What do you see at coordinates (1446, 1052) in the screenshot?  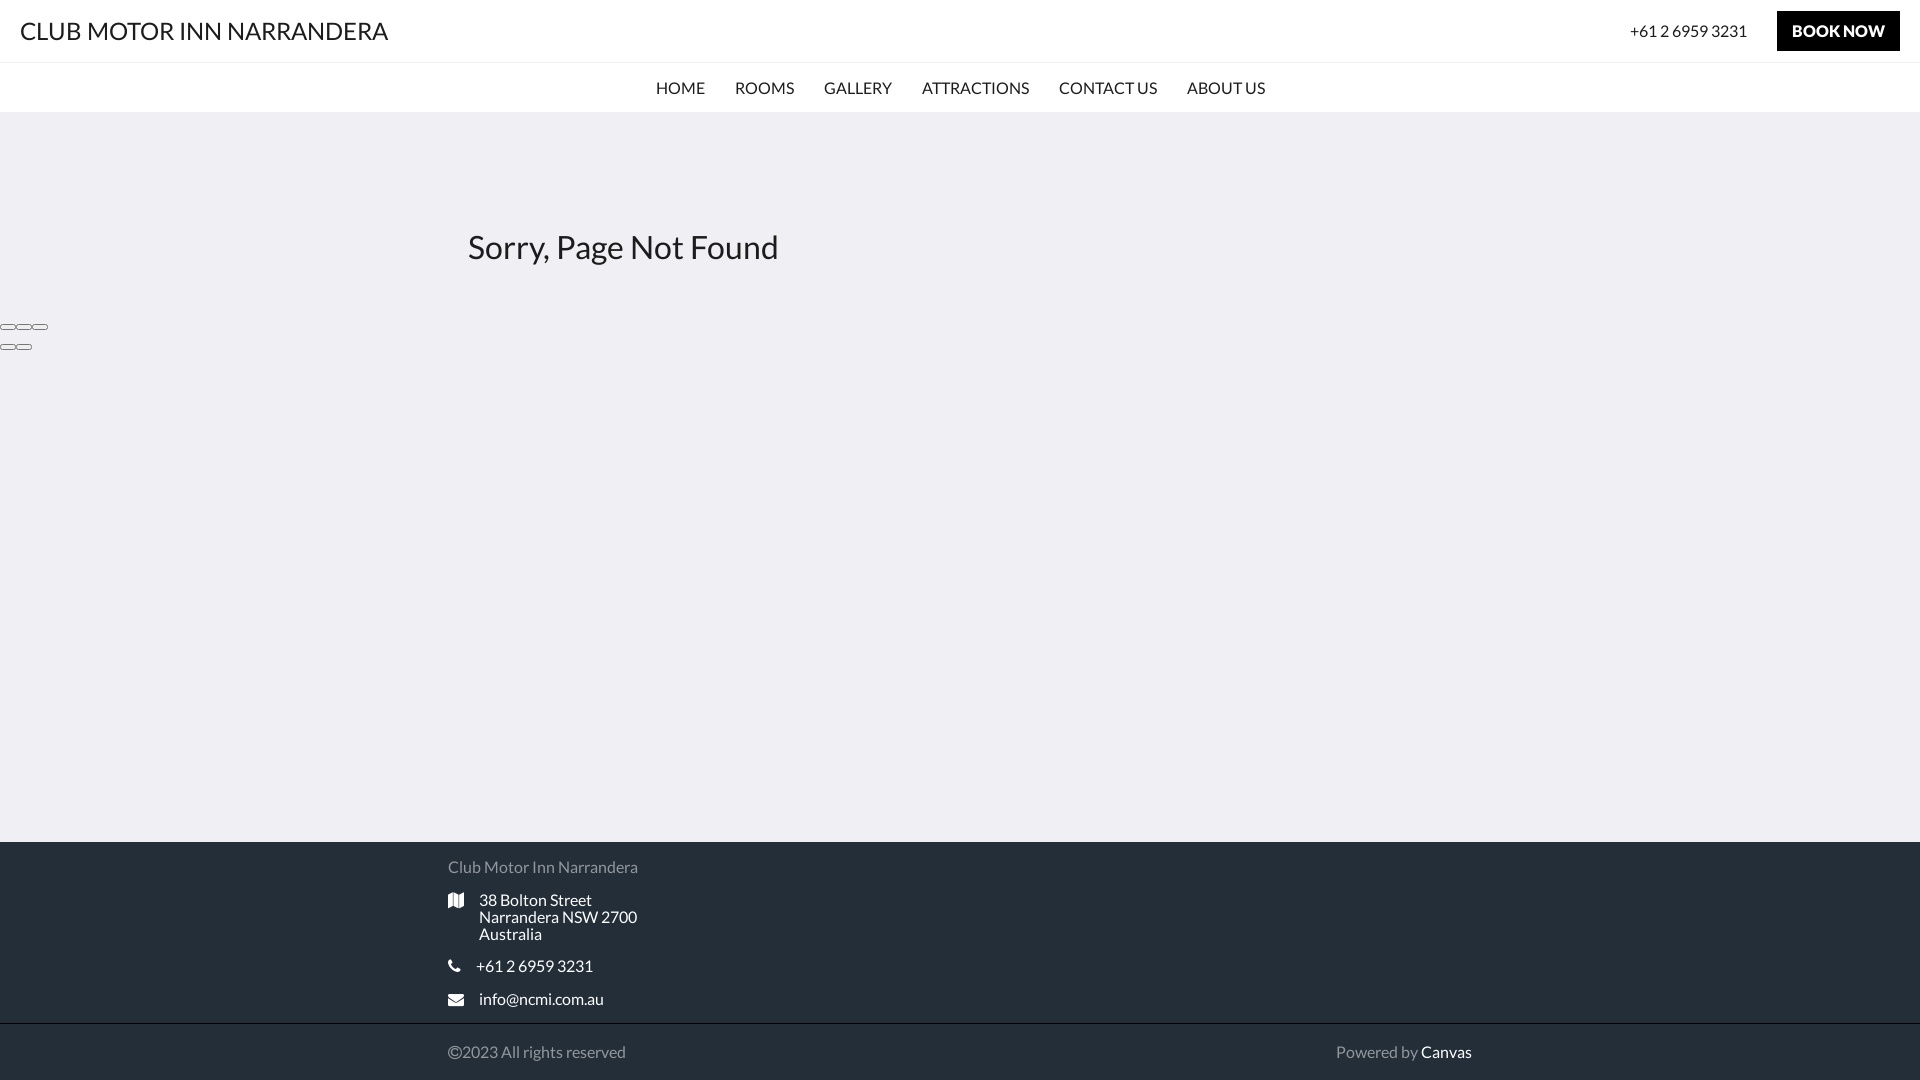 I see `Canvas` at bounding box center [1446, 1052].